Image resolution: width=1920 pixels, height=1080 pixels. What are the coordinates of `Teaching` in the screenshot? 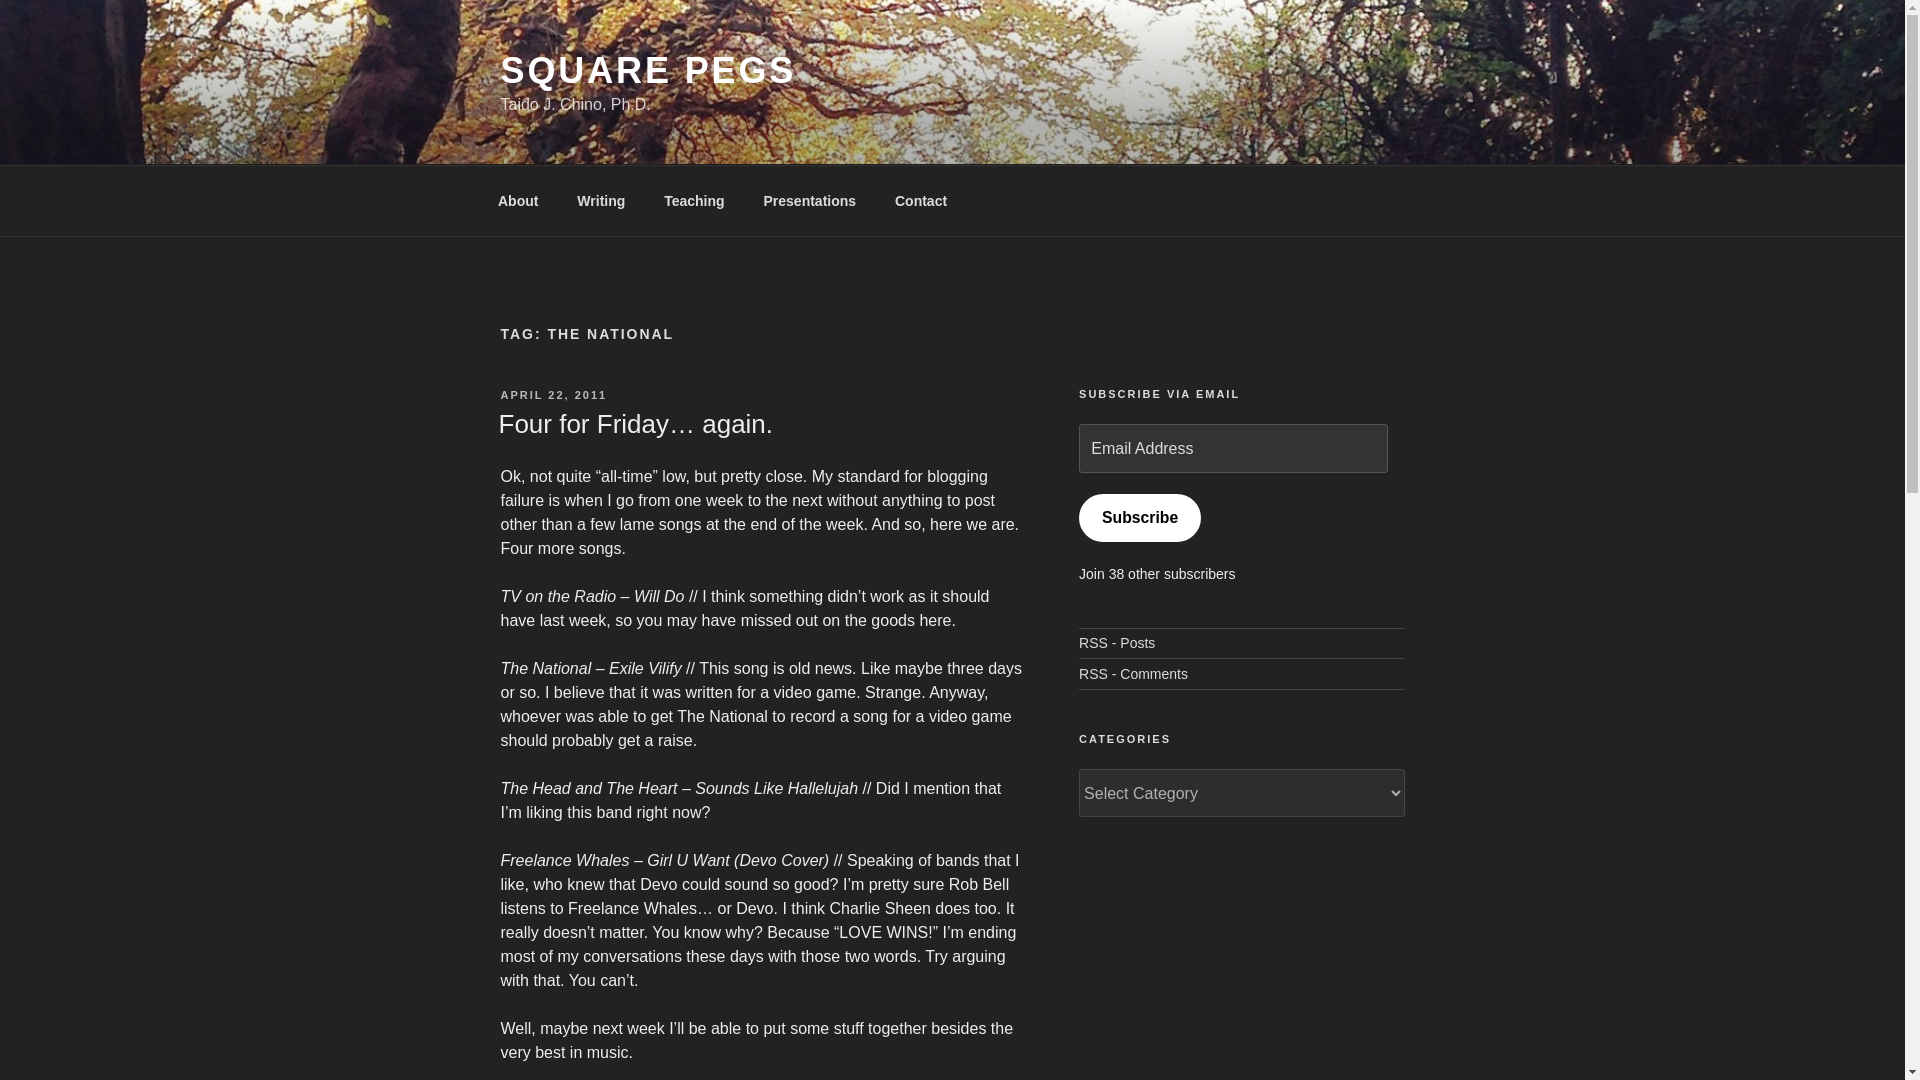 It's located at (694, 200).